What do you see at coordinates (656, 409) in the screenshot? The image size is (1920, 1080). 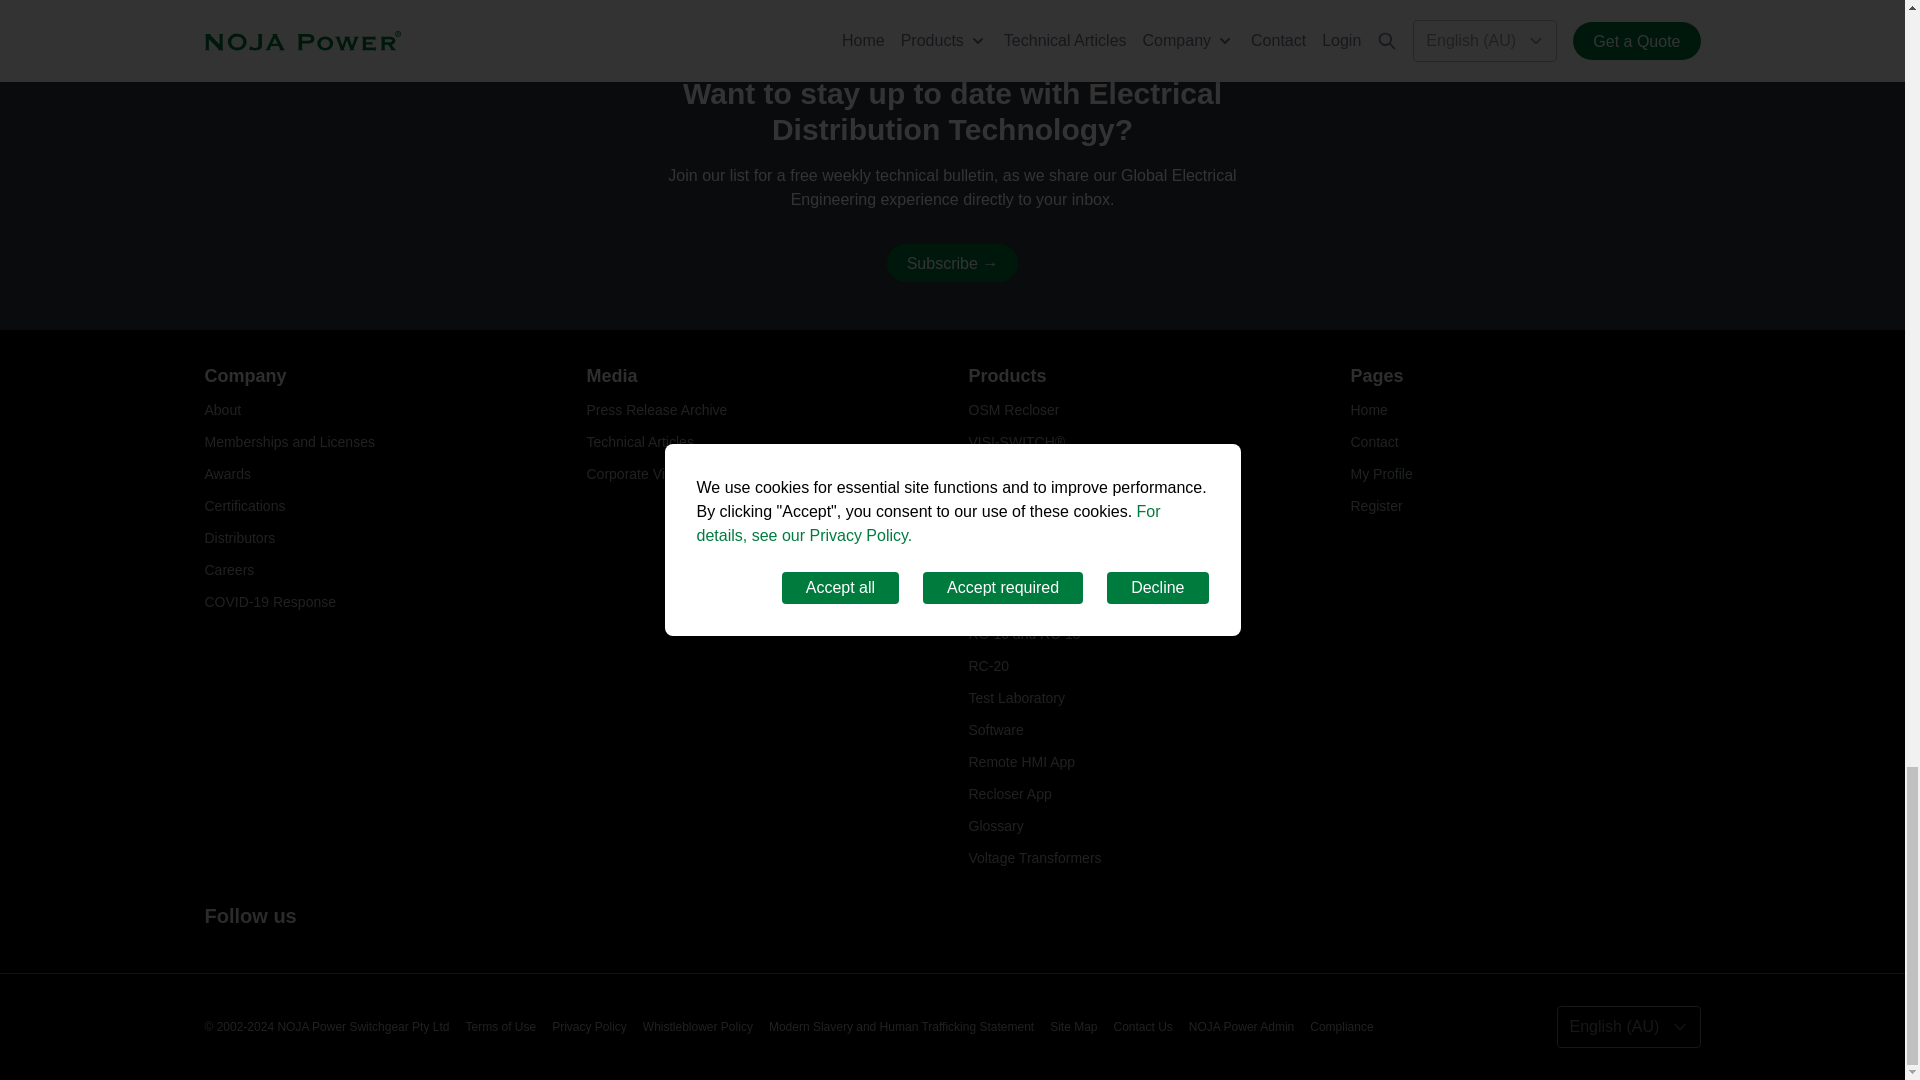 I see `Press Release Archive` at bounding box center [656, 409].